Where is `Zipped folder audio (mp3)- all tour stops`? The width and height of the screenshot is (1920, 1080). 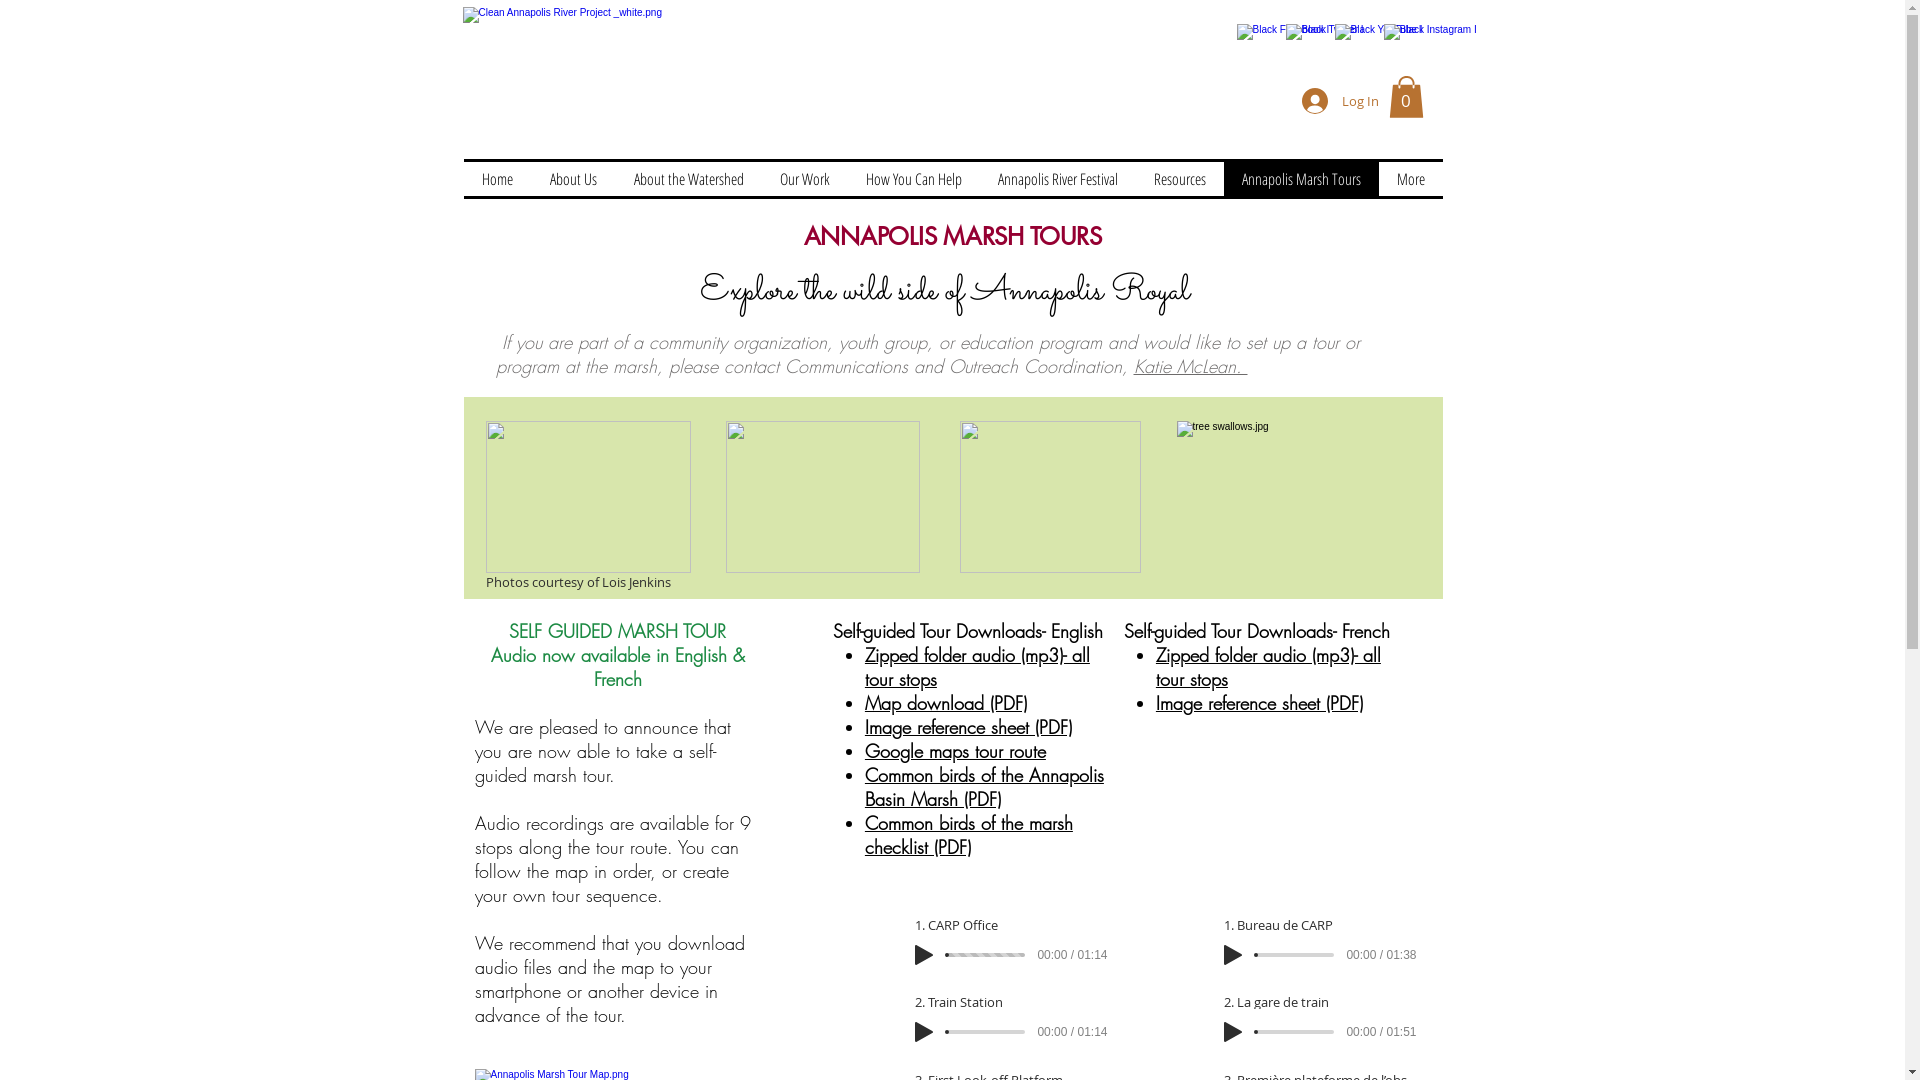
Zipped folder audio (mp3)- all tour stops is located at coordinates (1268, 668).